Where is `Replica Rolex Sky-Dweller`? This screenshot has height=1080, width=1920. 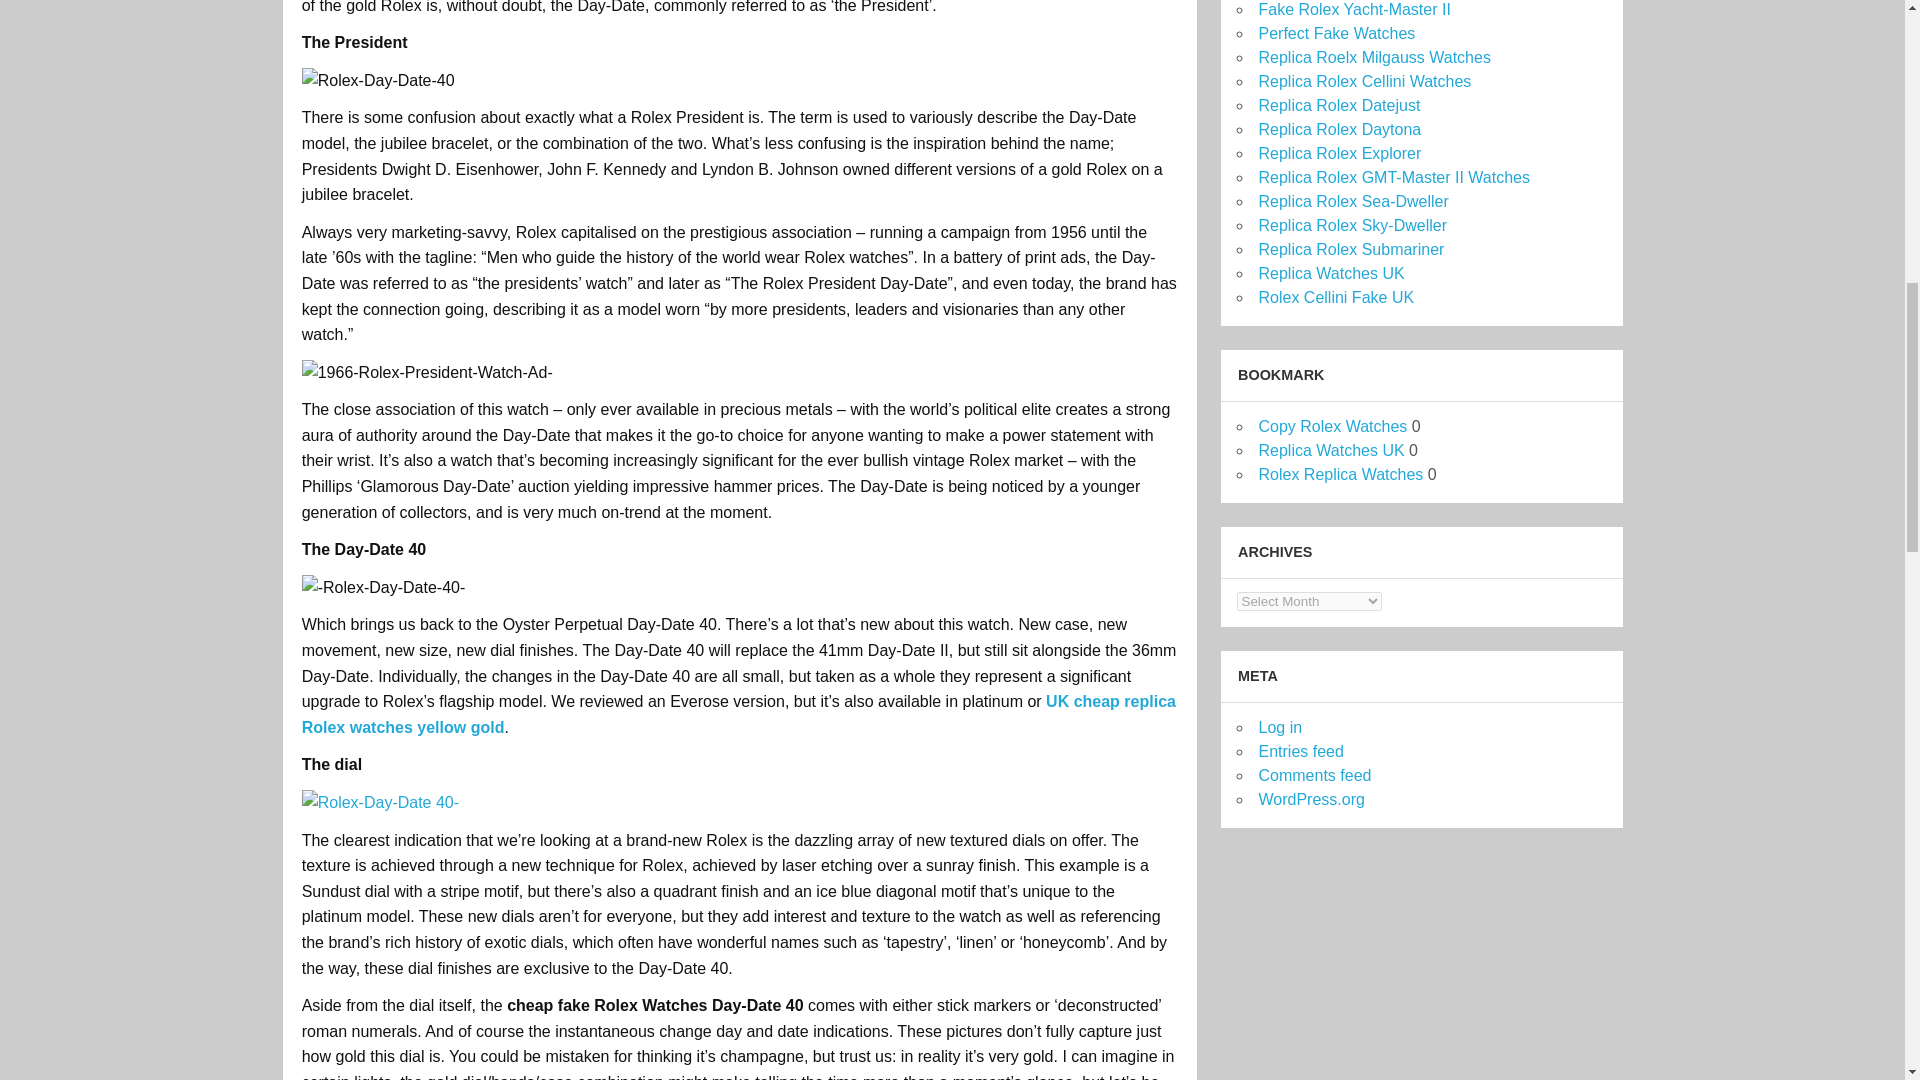 Replica Rolex Sky-Dweller is located at coordinates (1352, 226).